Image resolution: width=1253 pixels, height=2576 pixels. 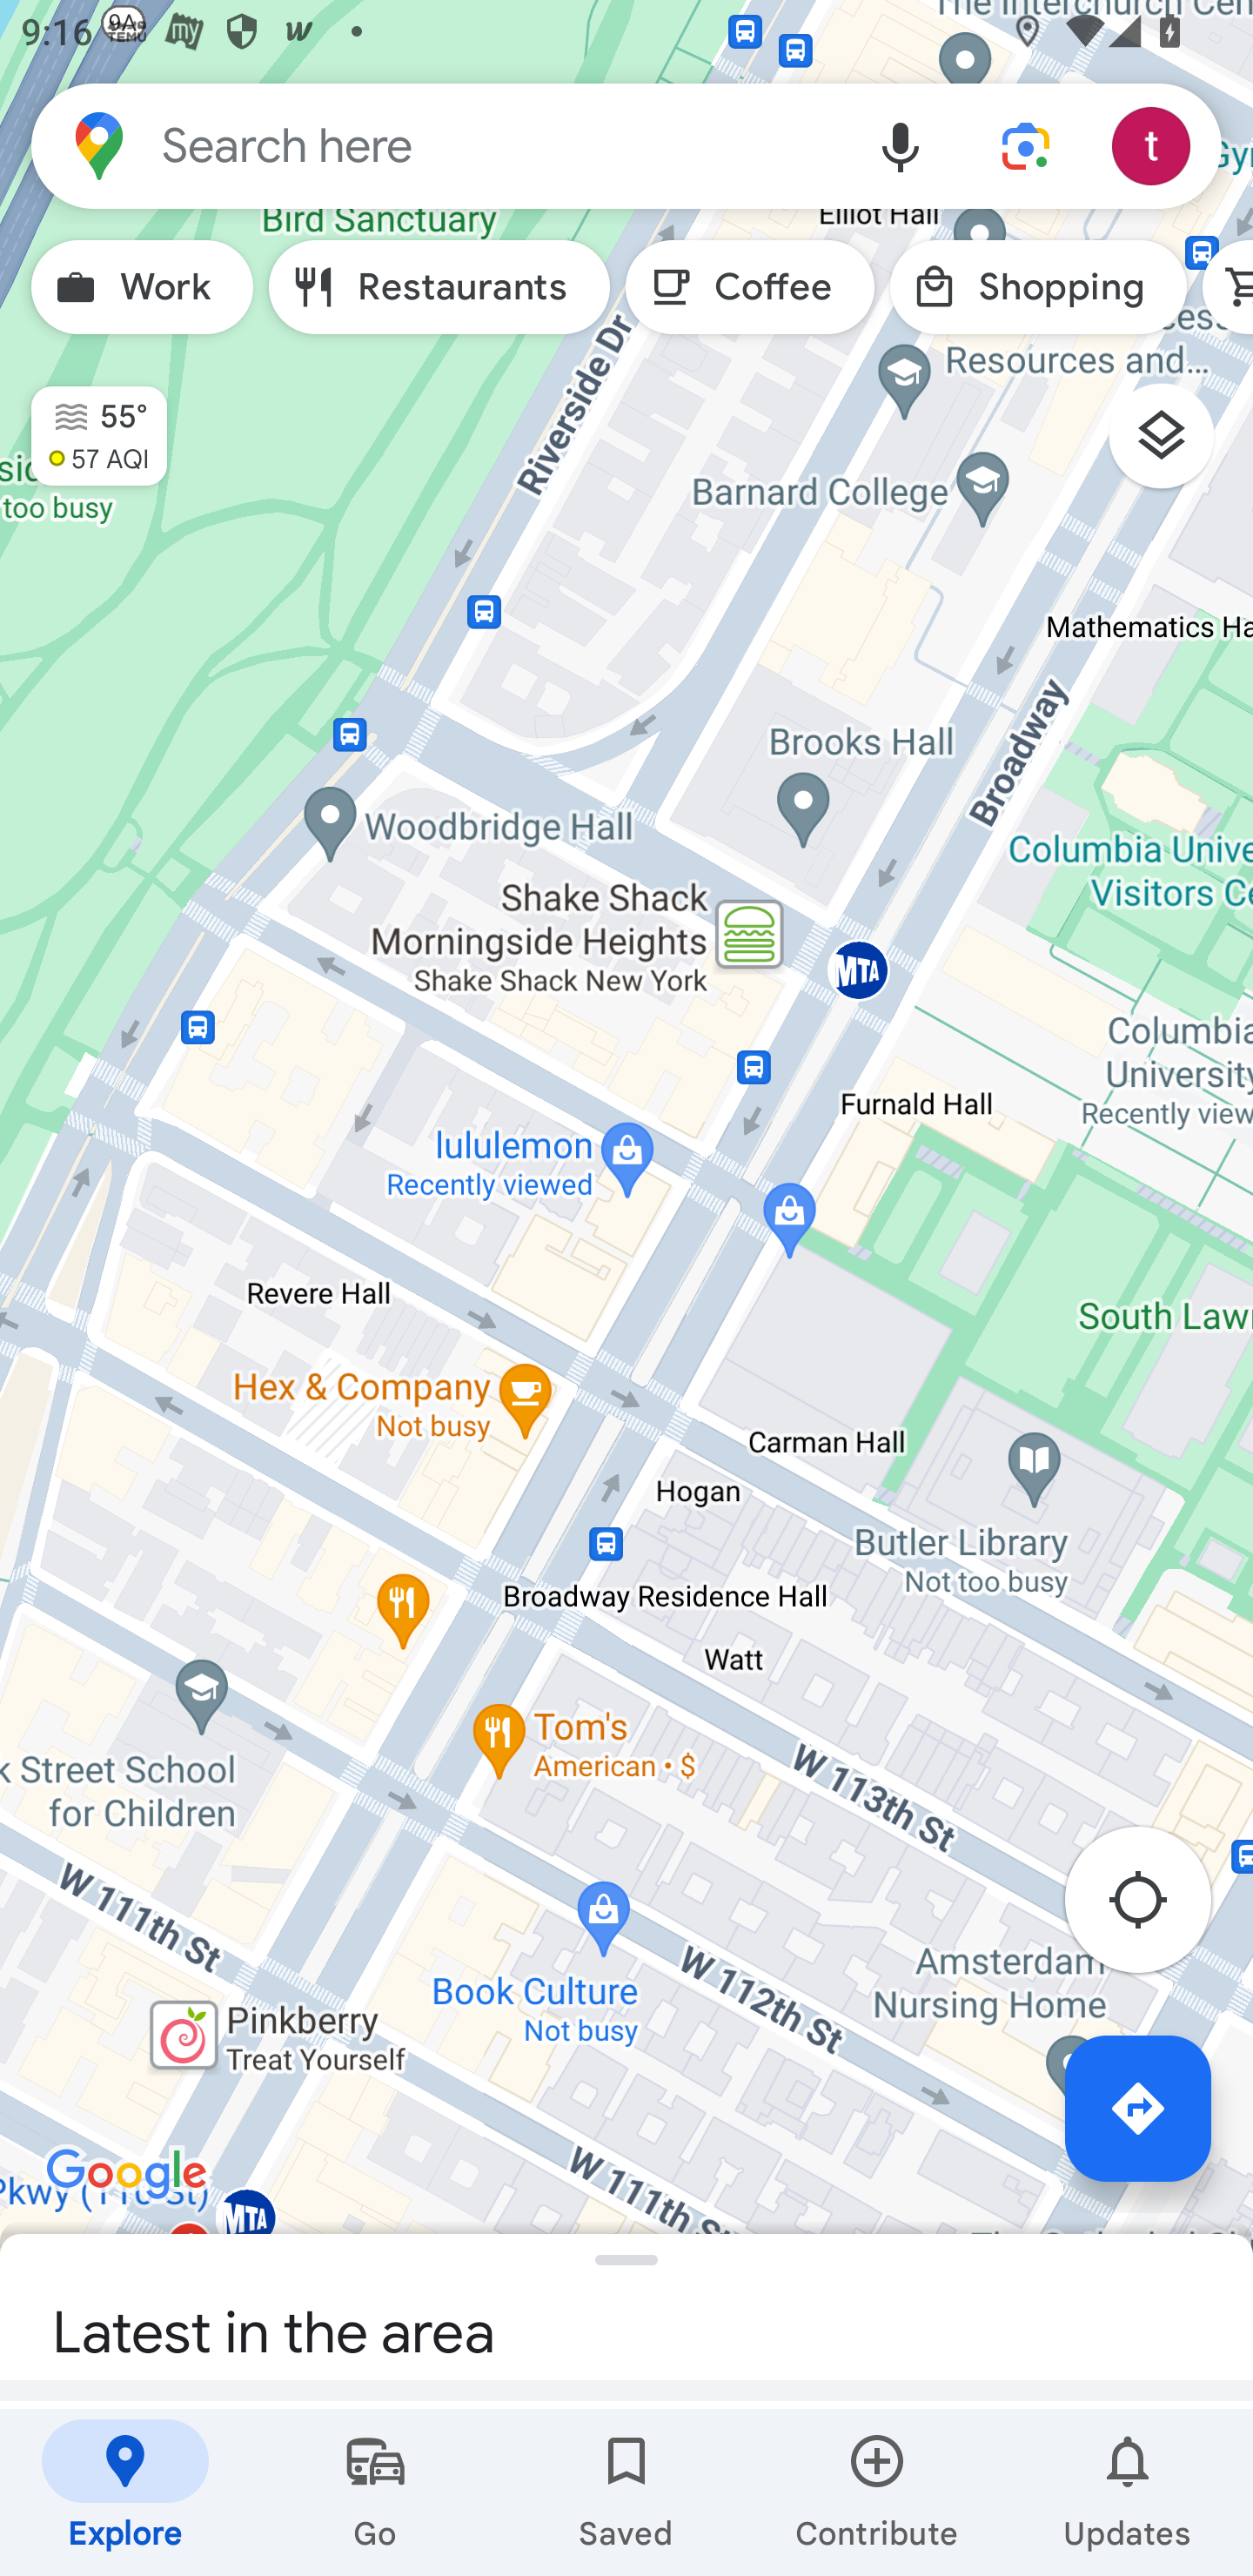 I want to click on Layers, so click(x=1176, y=446).